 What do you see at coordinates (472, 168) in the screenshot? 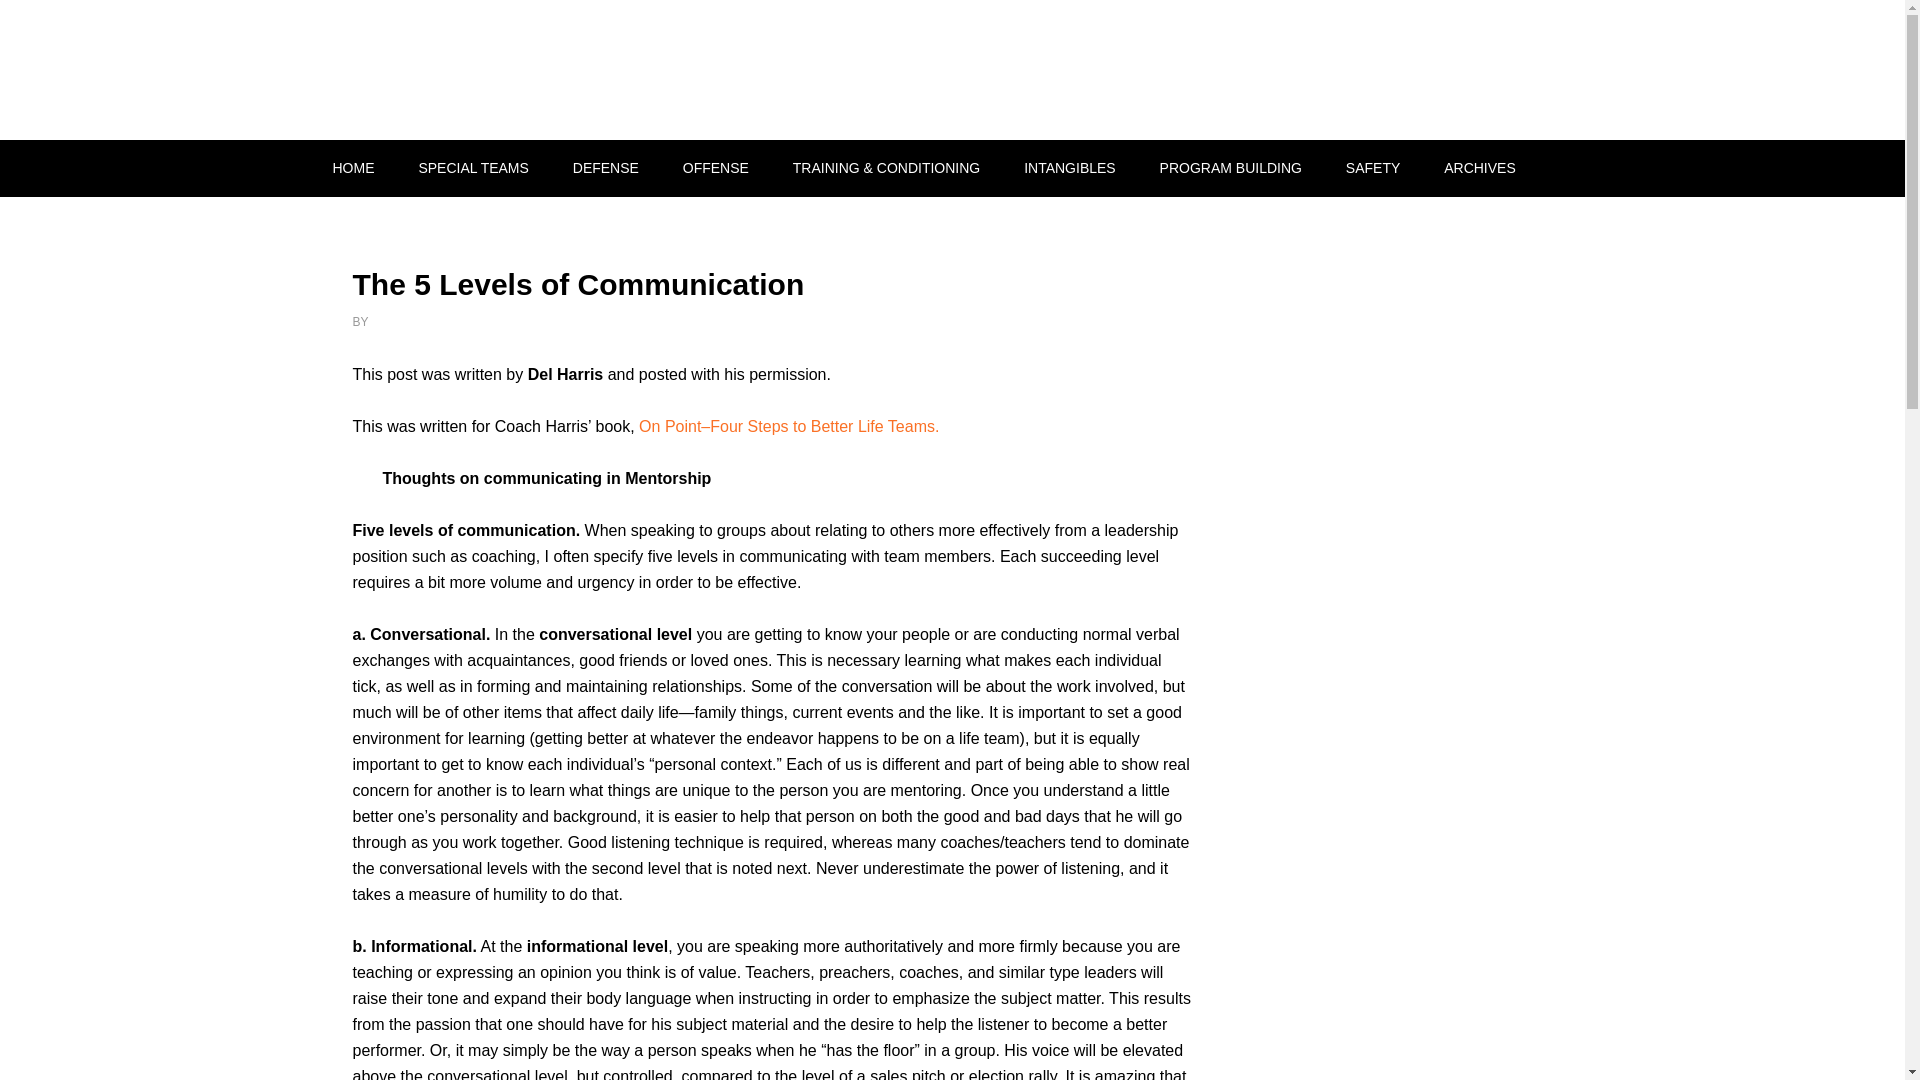
I see `SPECIAL TEAMS` at bounding box center [472, 168].